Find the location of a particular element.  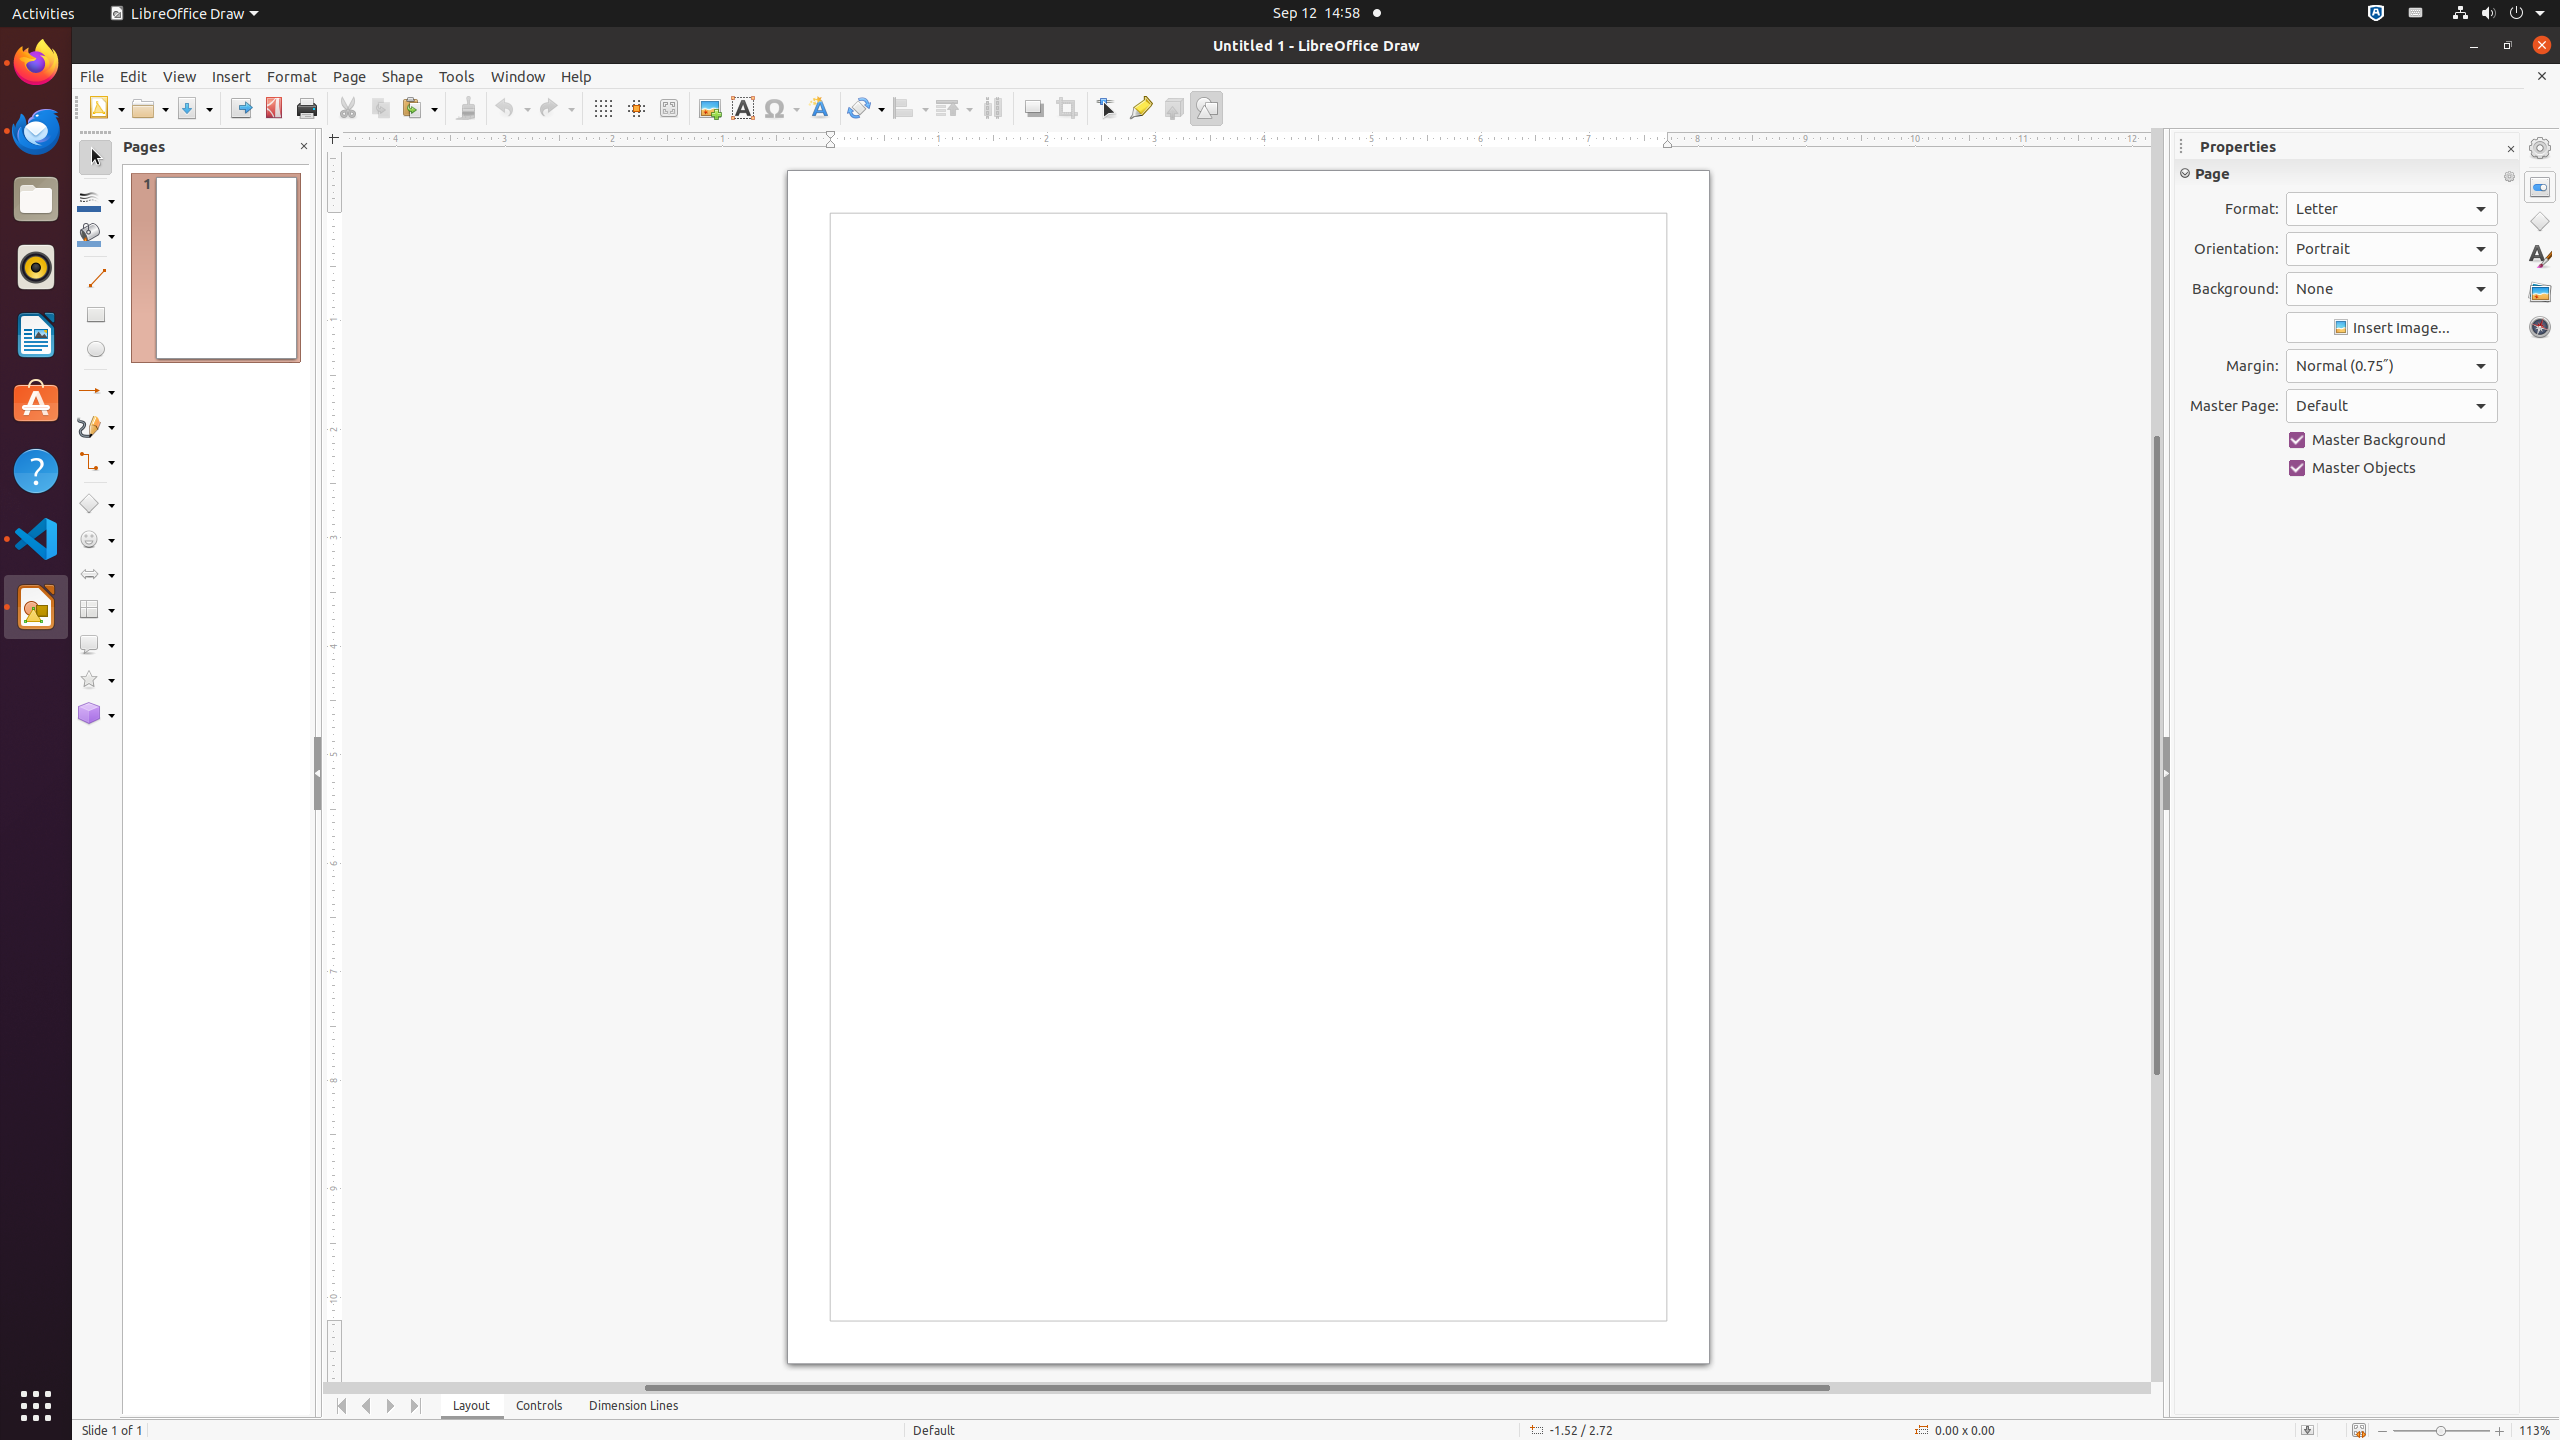

:1.21/StatusNotifierItem is located at coordinates (2416, 14).